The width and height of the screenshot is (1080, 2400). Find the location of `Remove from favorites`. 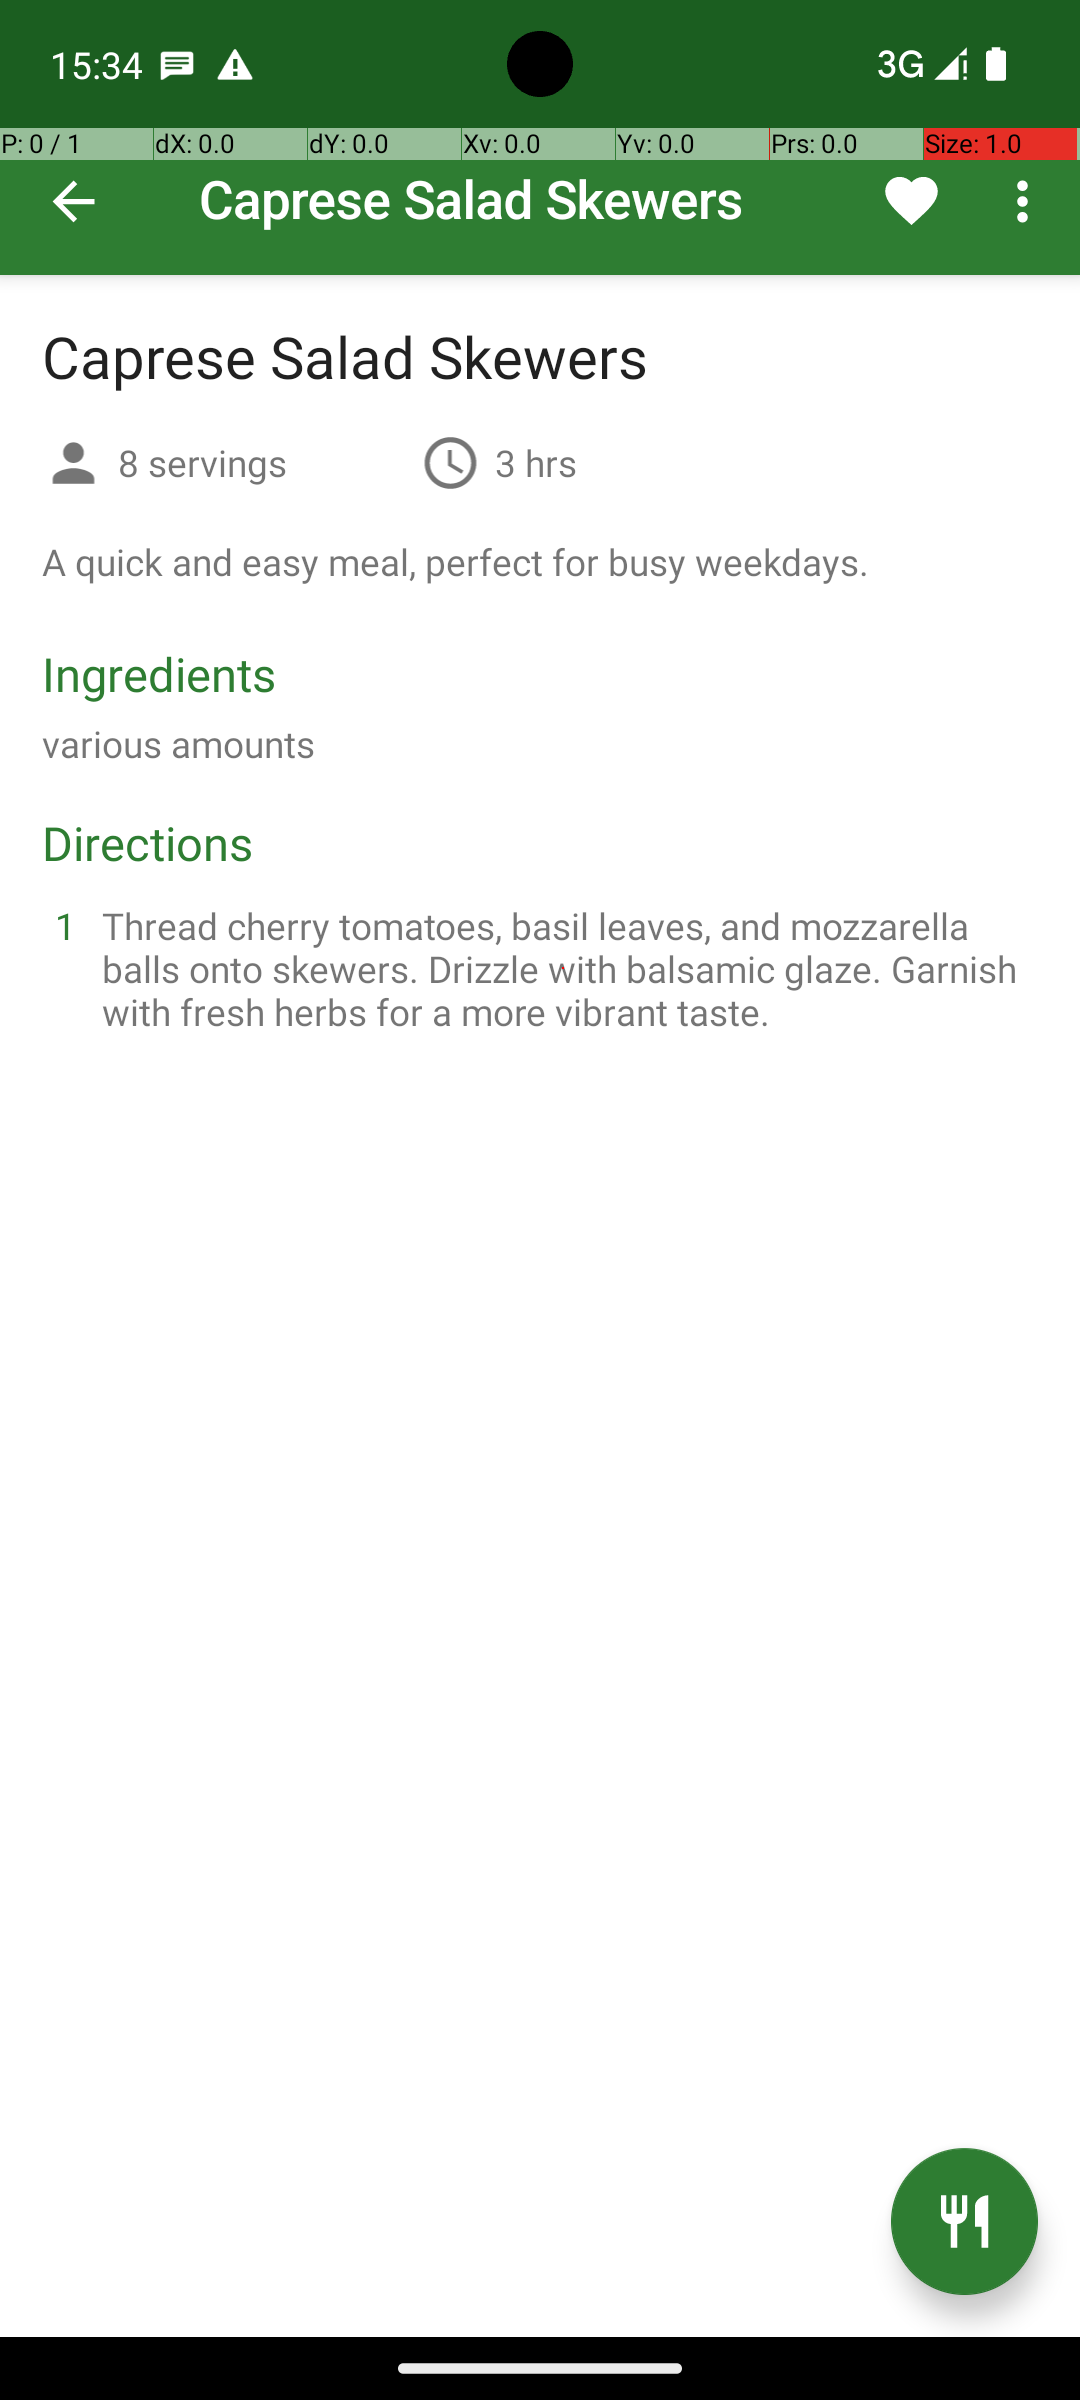

Remove from favorites is located at coordinates (912, 201).